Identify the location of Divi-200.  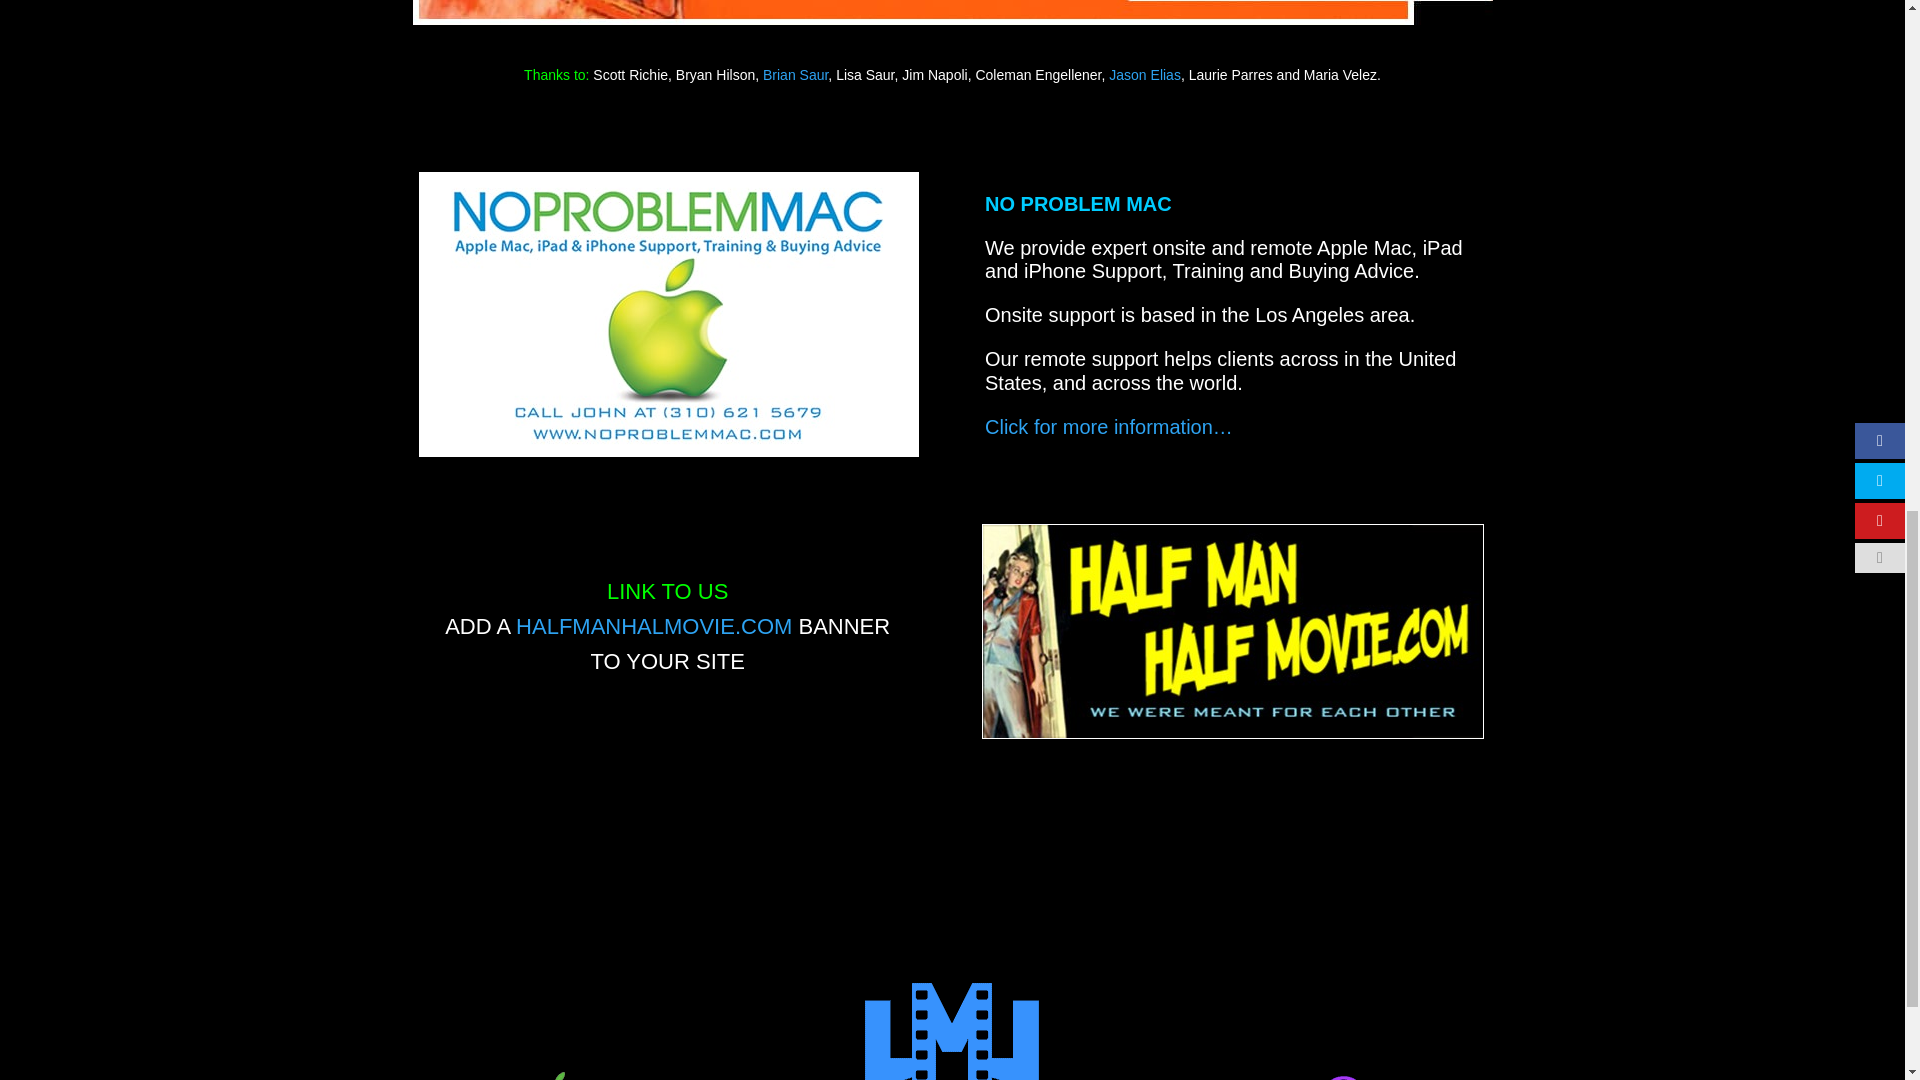
(1272, 1074).